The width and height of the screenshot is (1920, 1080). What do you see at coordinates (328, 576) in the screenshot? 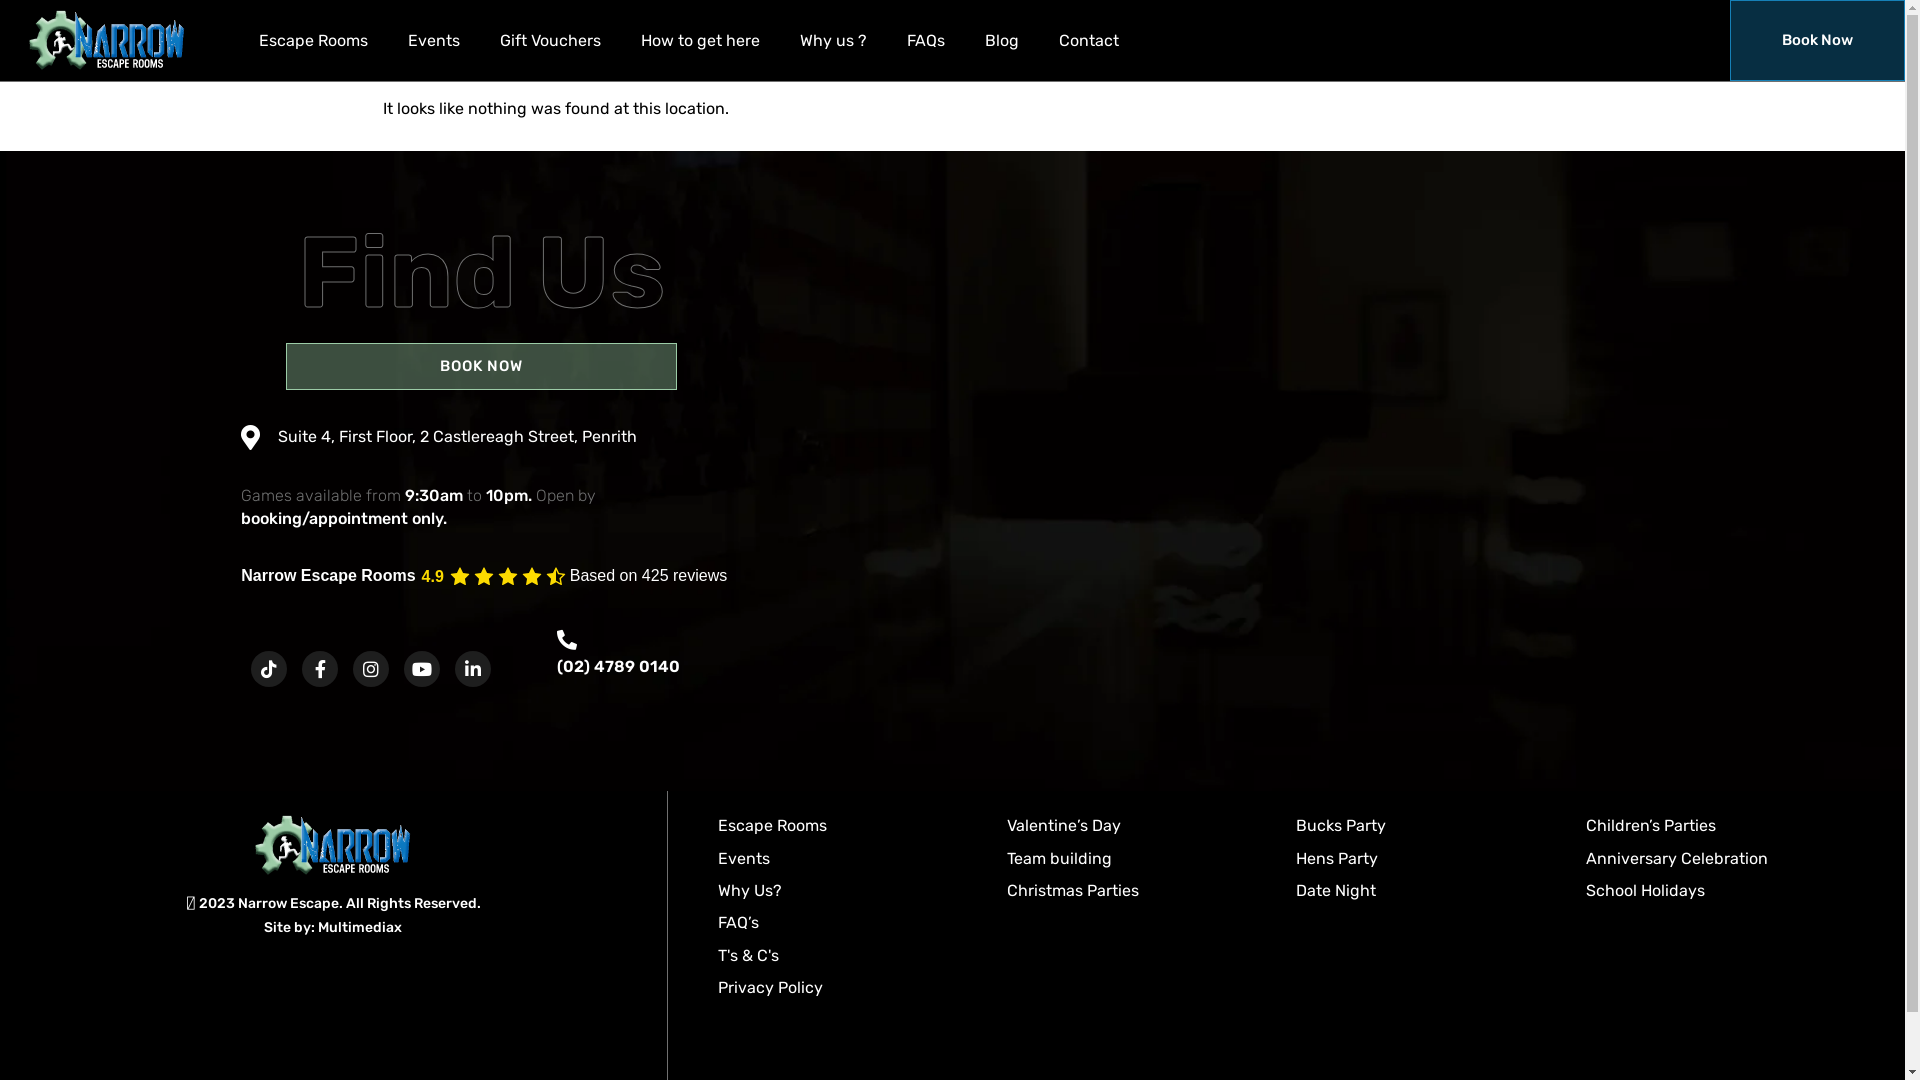
I see `Narrow Escape Rooms` at bounding box center [328, 576].